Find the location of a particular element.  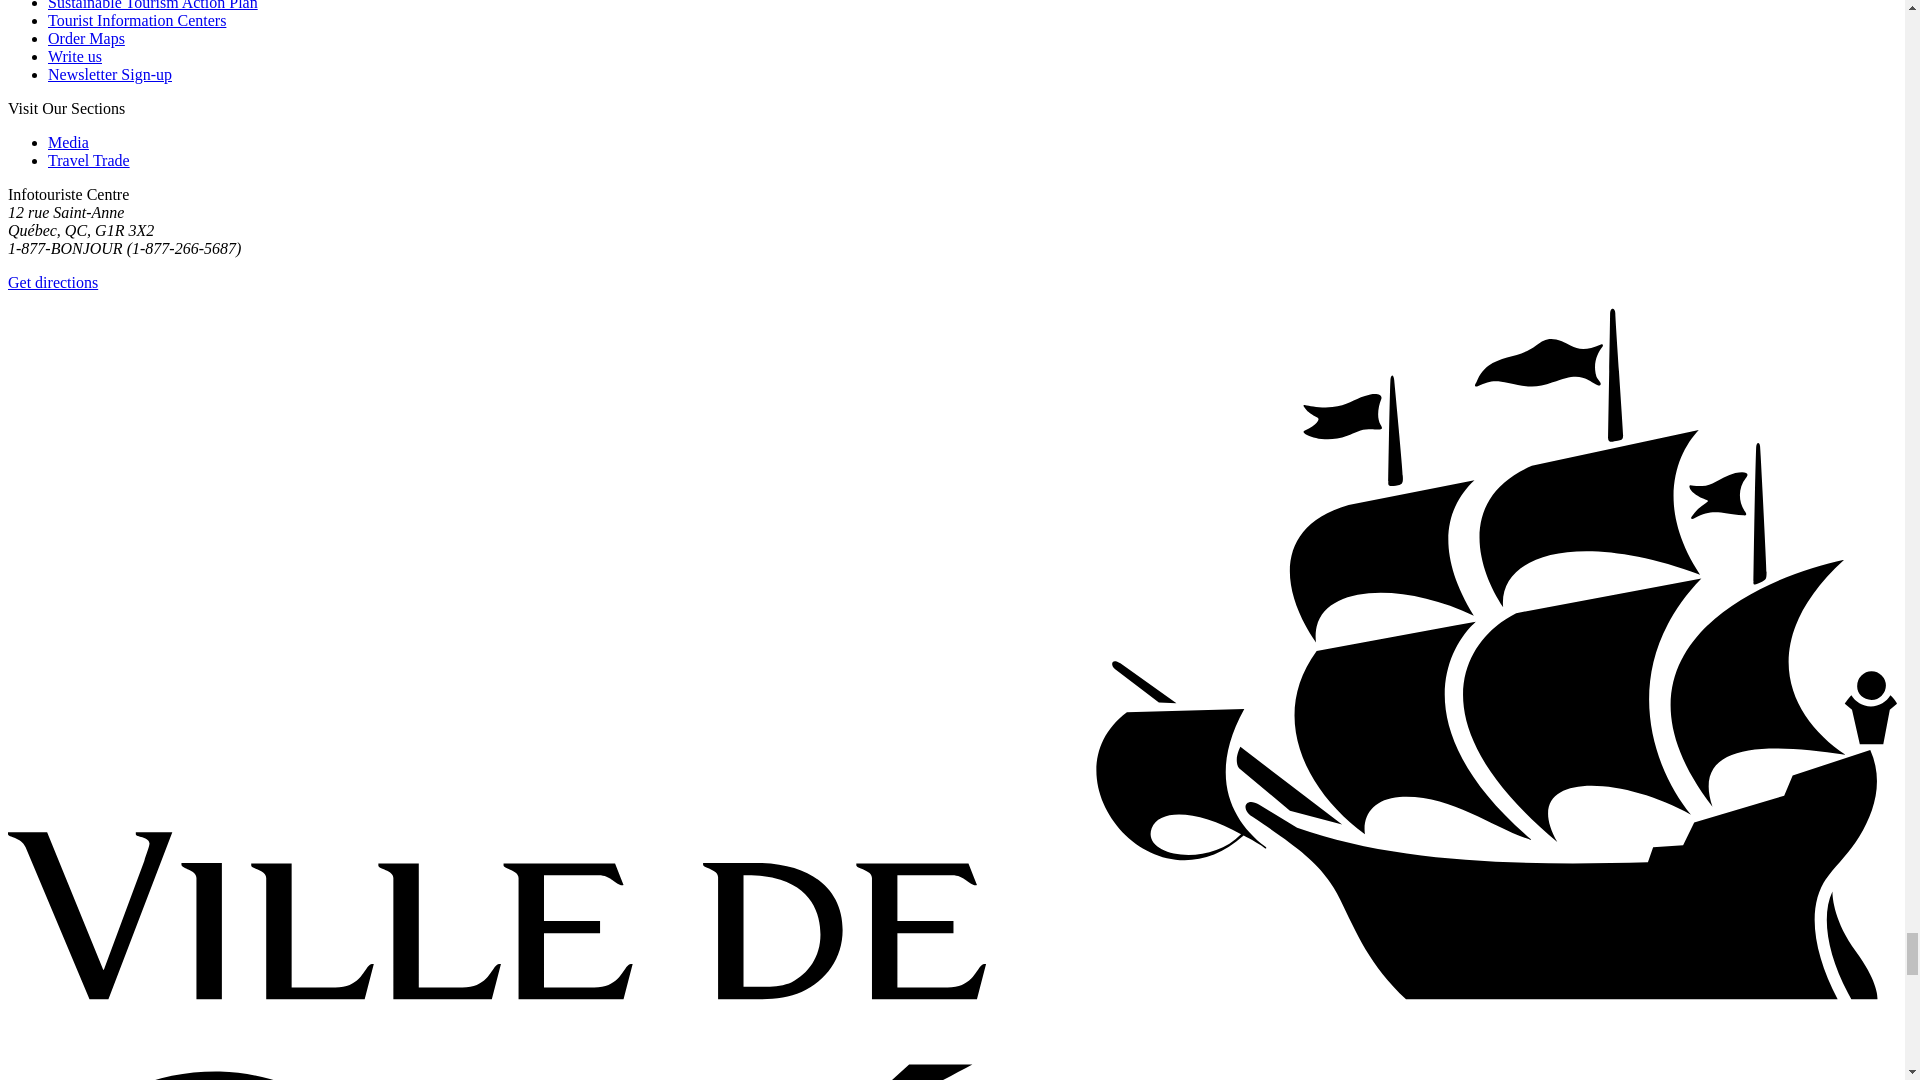

Sustainable Tourism Action Plan is located at coordinates (152, 5).